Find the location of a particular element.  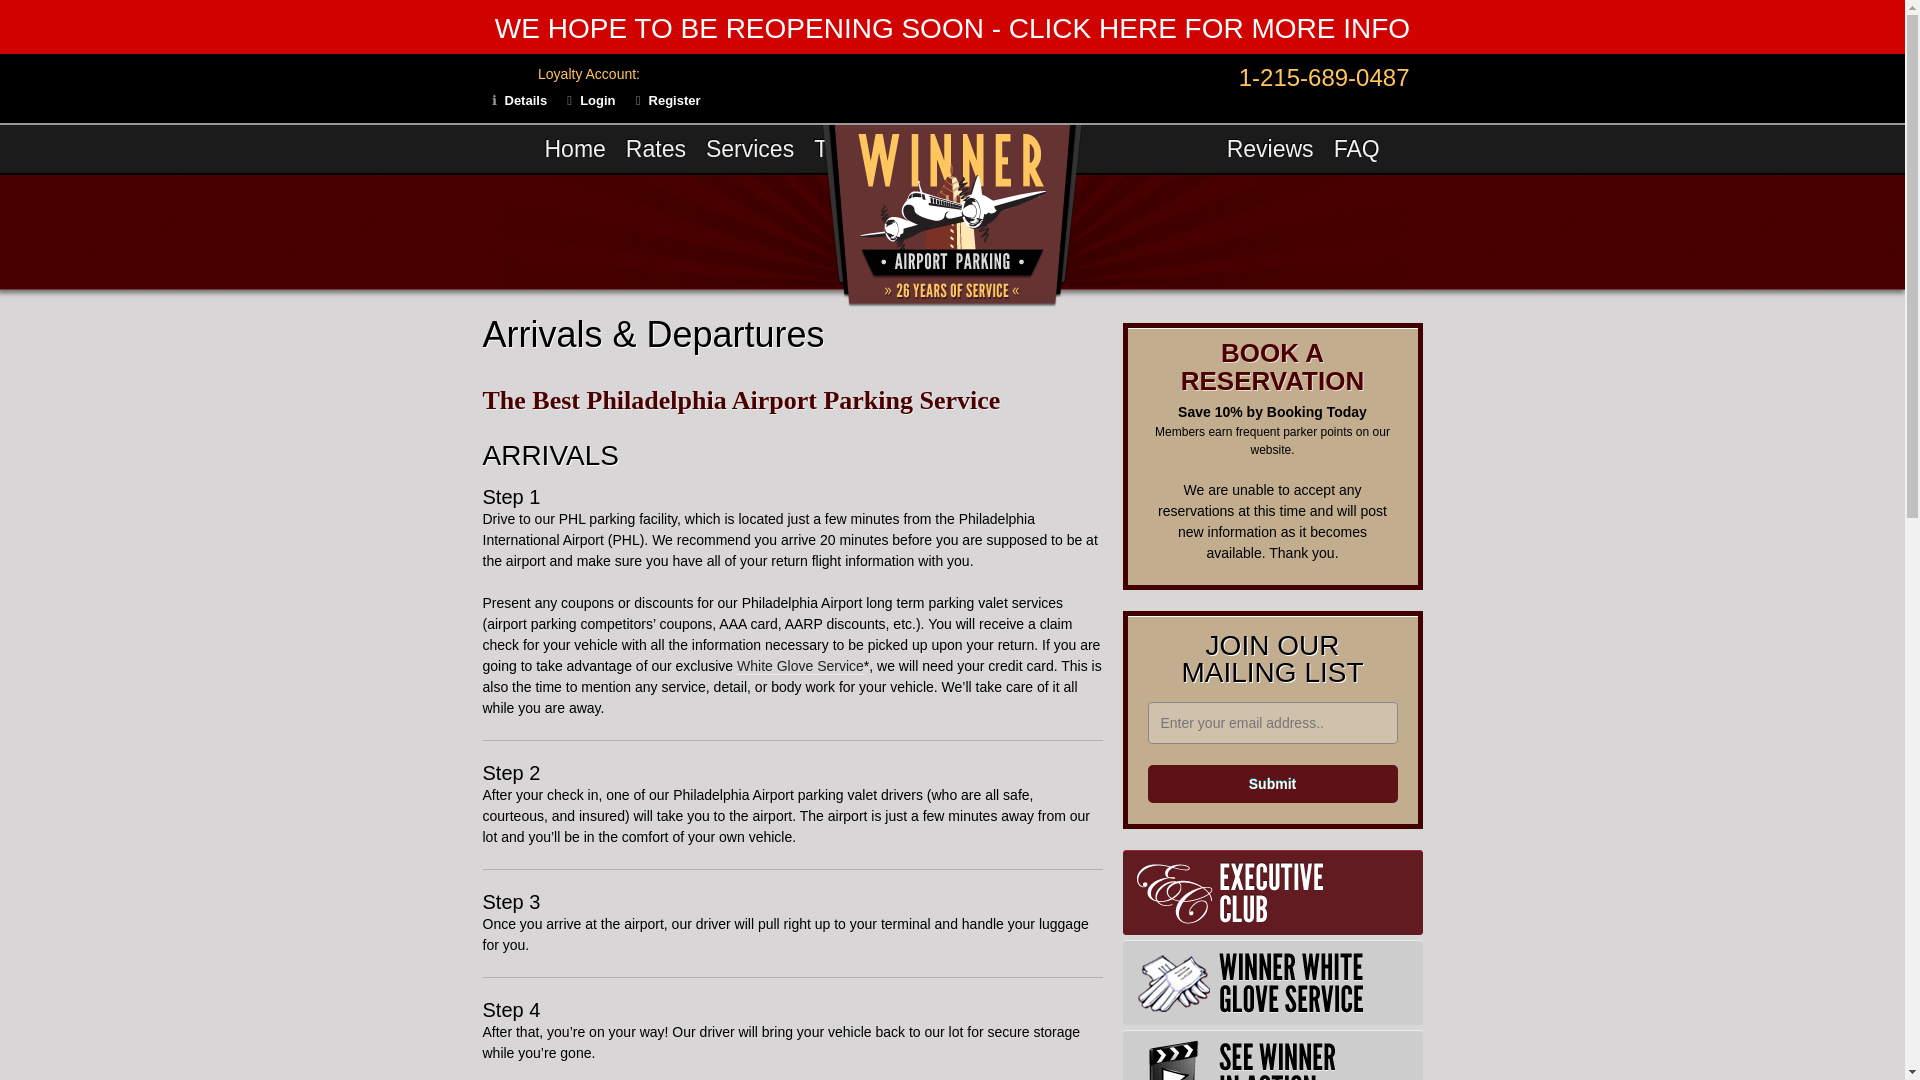

1-215-689-0487 is located at coordinates (1324, 76).